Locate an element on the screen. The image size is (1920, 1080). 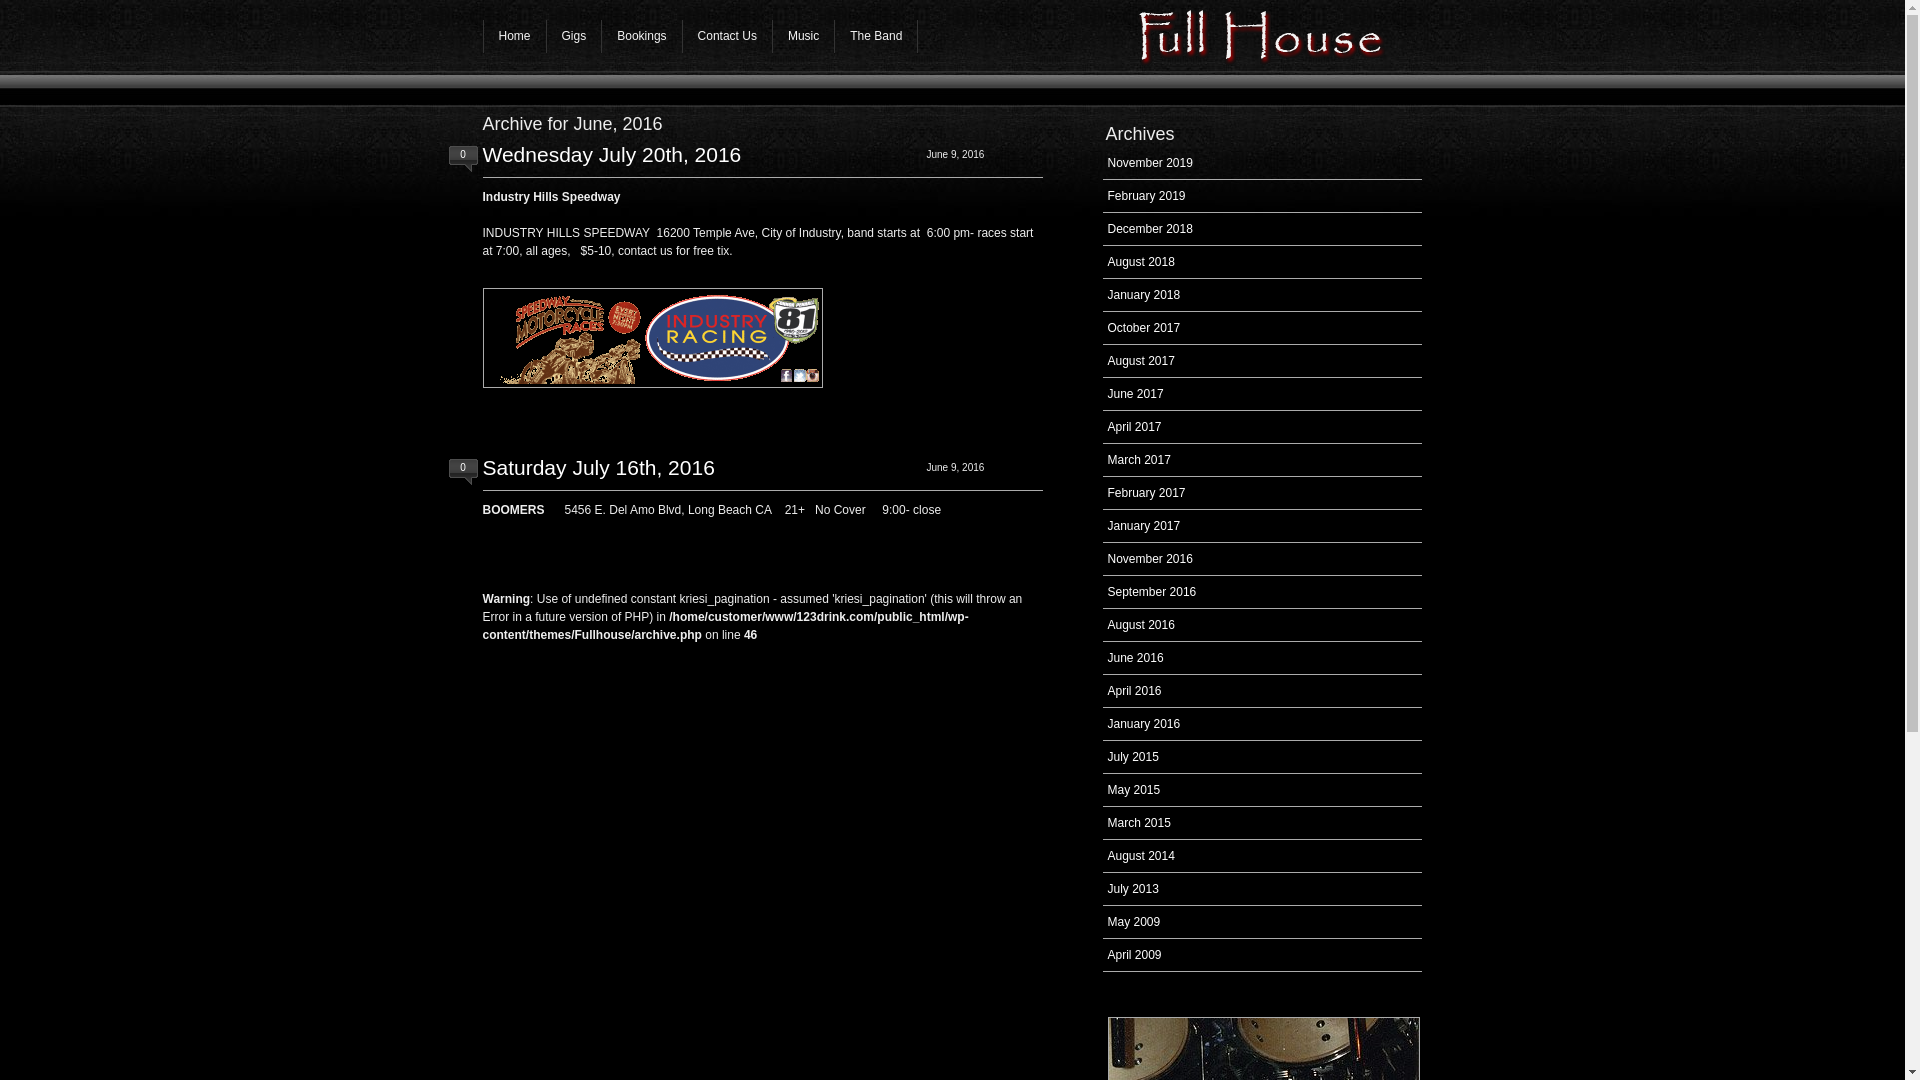
September 2016 is located at coordinates (1152, 592).